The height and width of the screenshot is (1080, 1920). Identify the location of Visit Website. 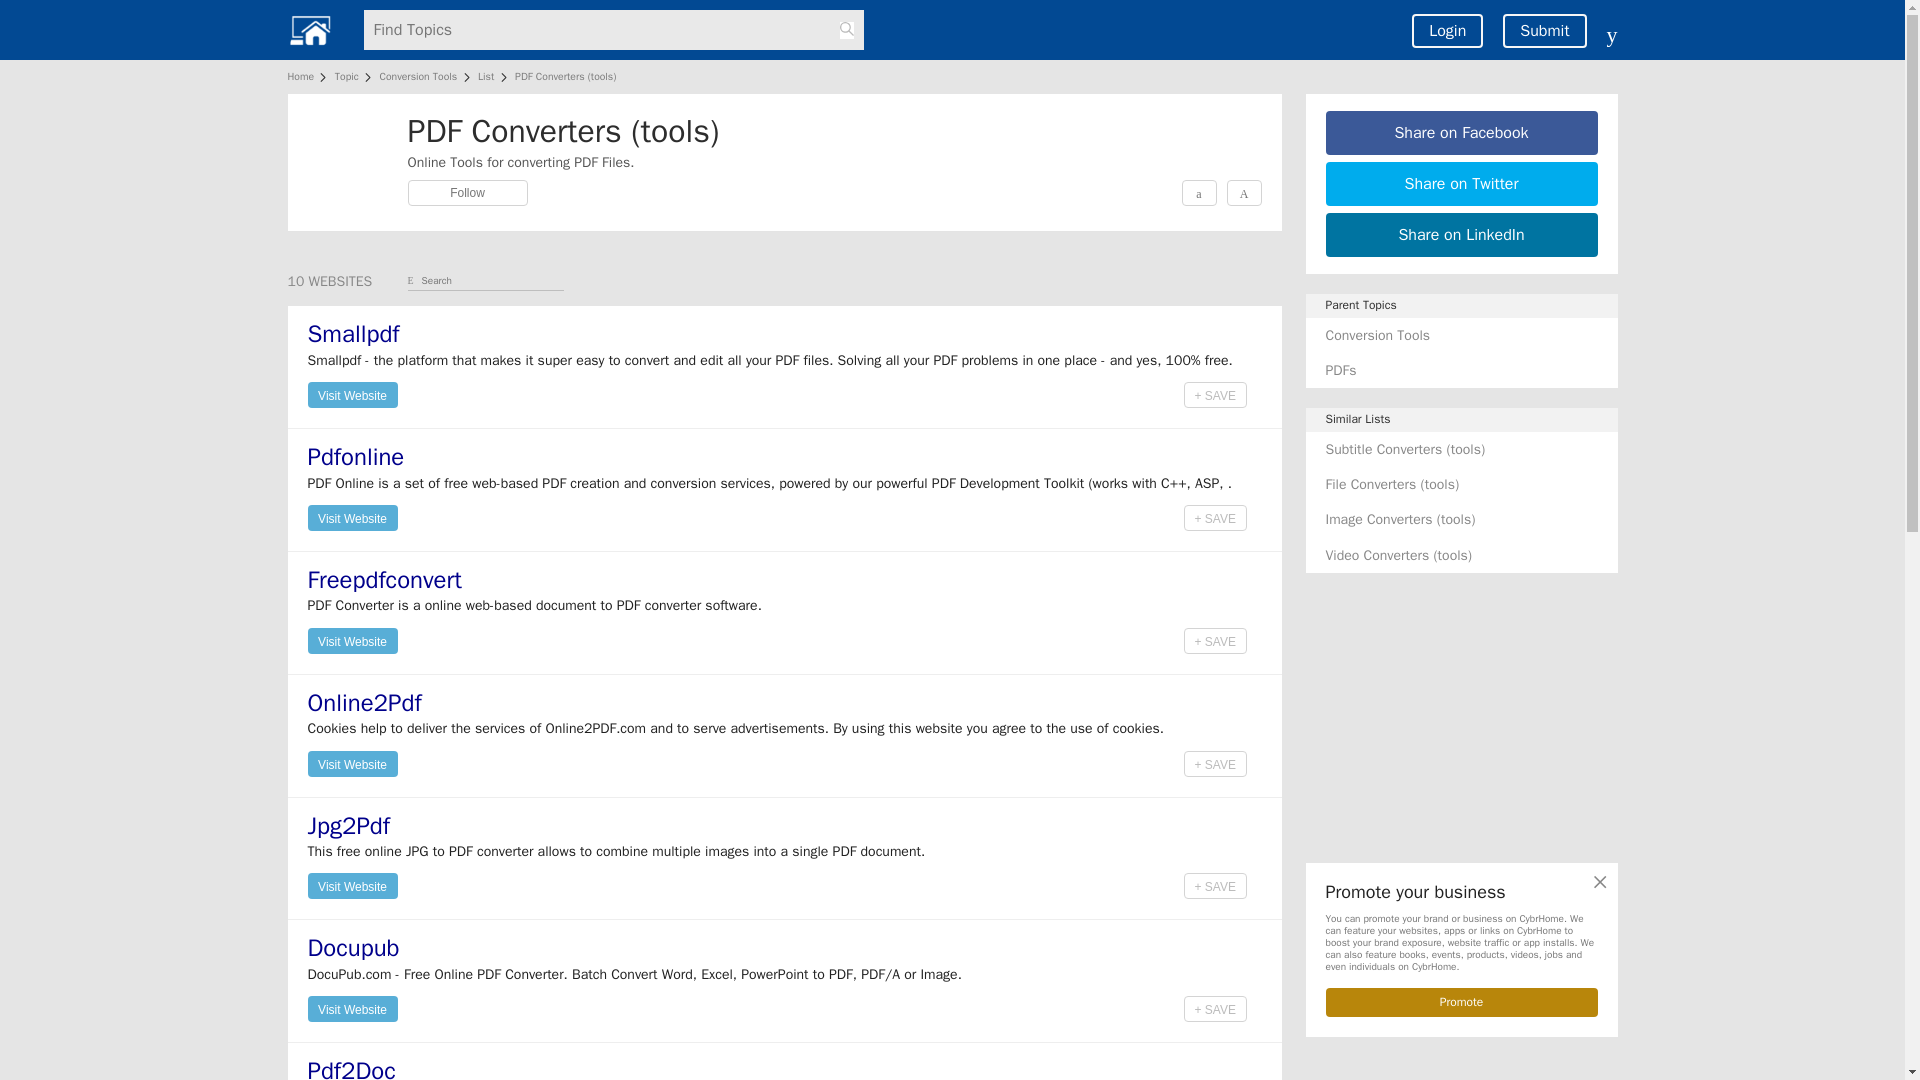
(352, 394).